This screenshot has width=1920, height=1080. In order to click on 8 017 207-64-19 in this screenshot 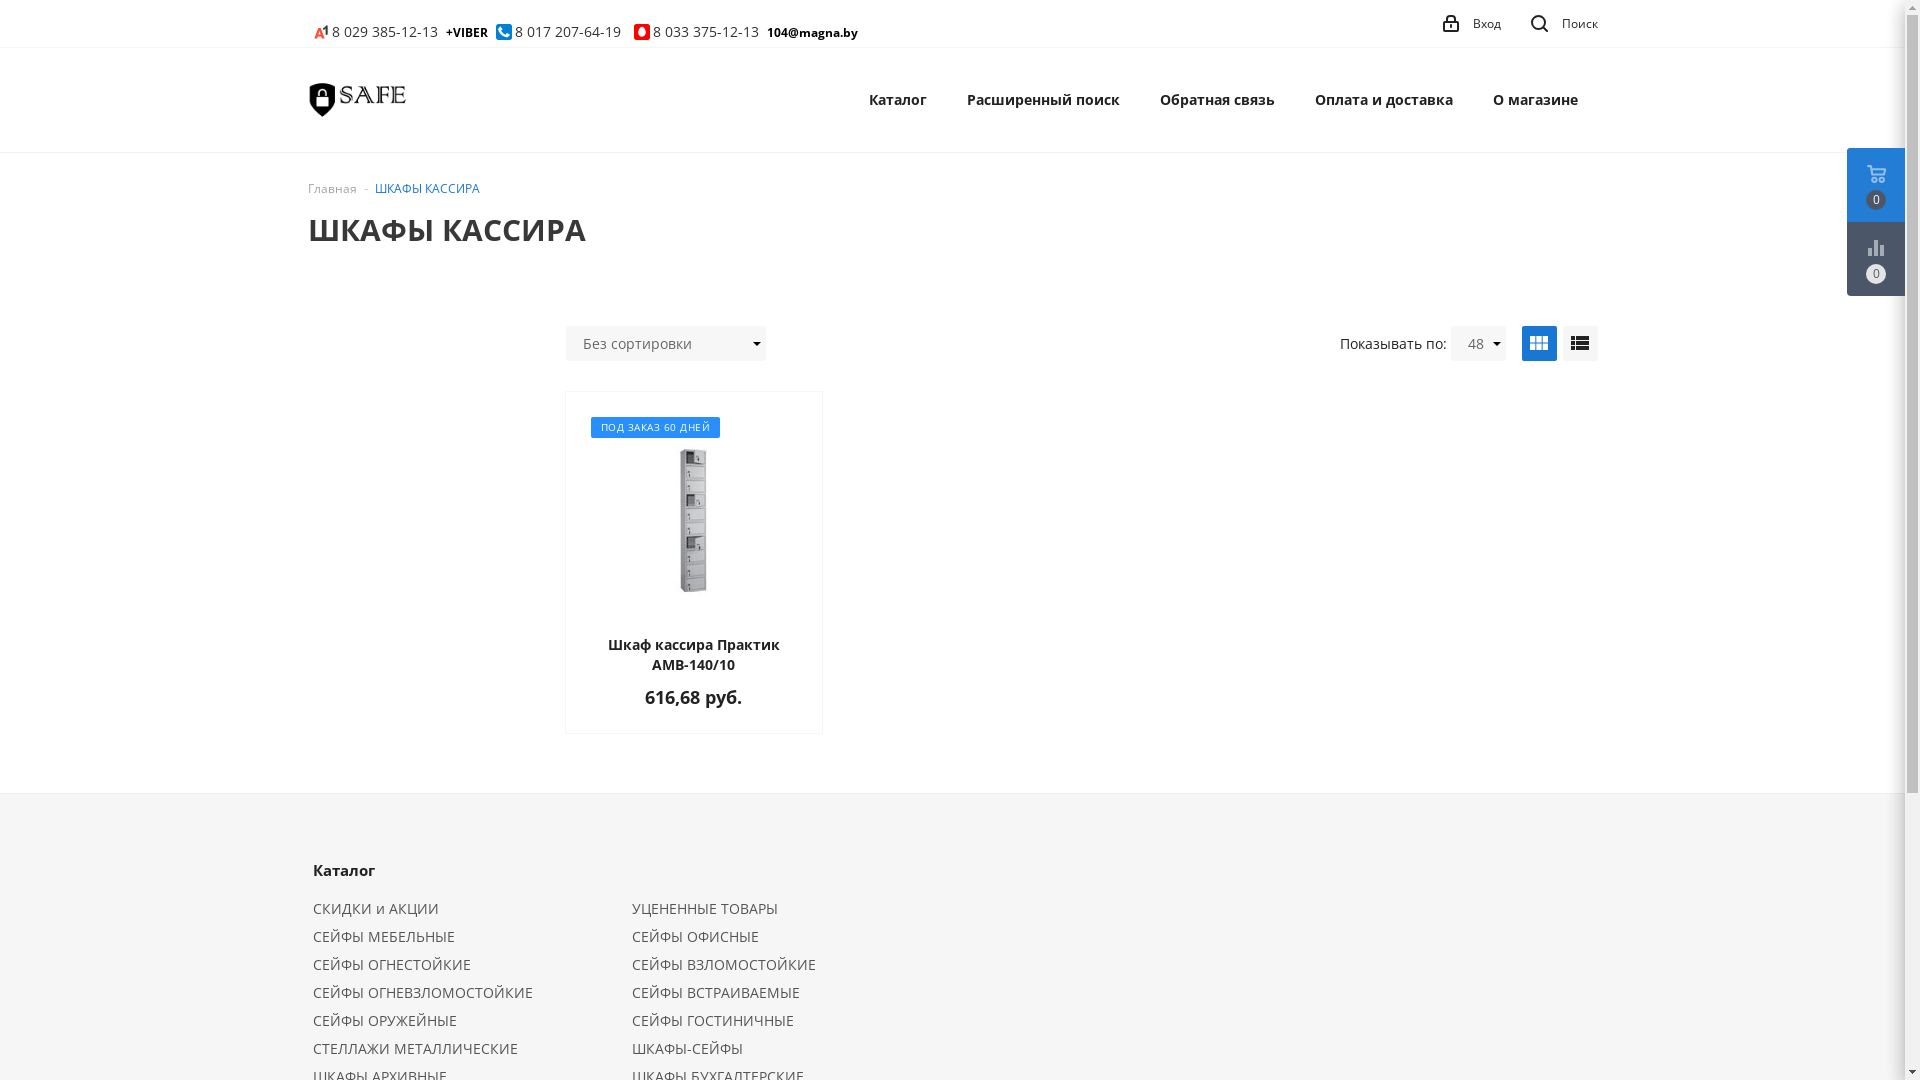, I will do `click(557, 32)`.